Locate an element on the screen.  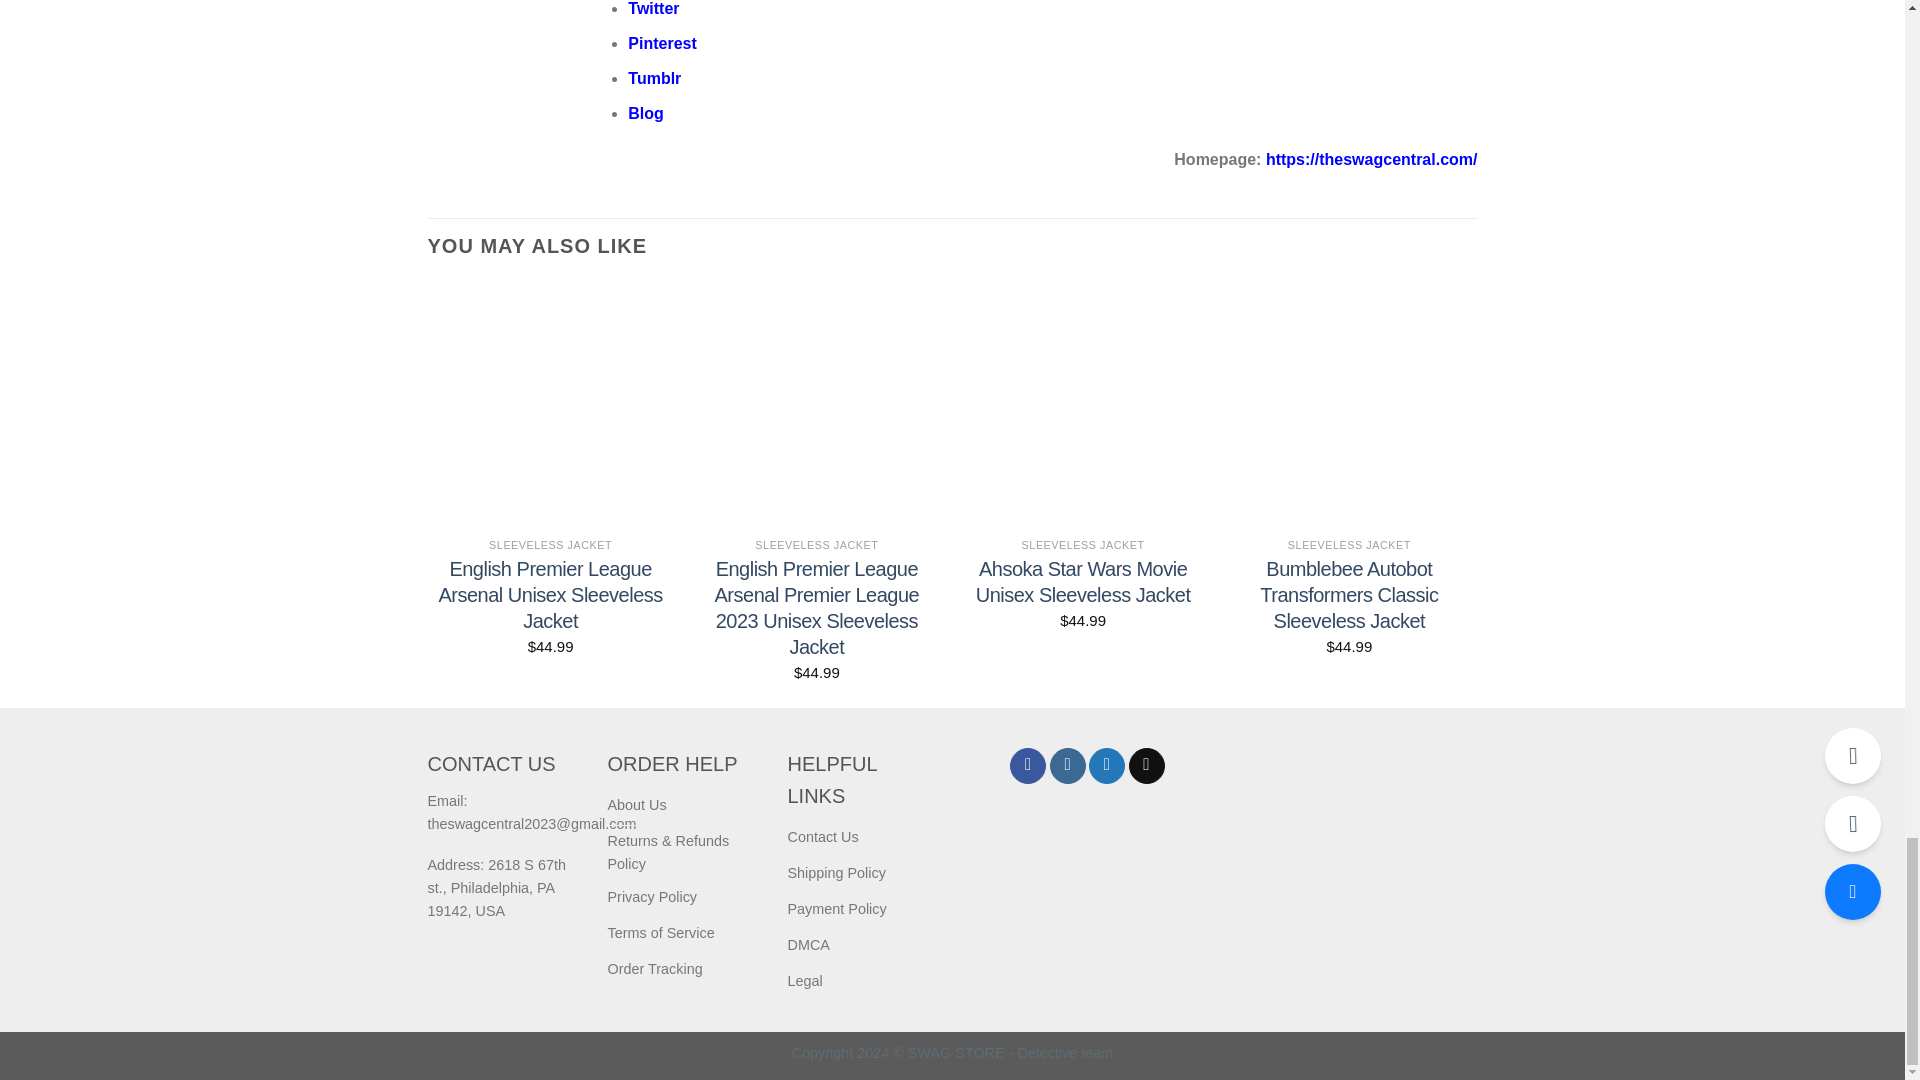
Send us an email is located at coordinates (1146, 766).